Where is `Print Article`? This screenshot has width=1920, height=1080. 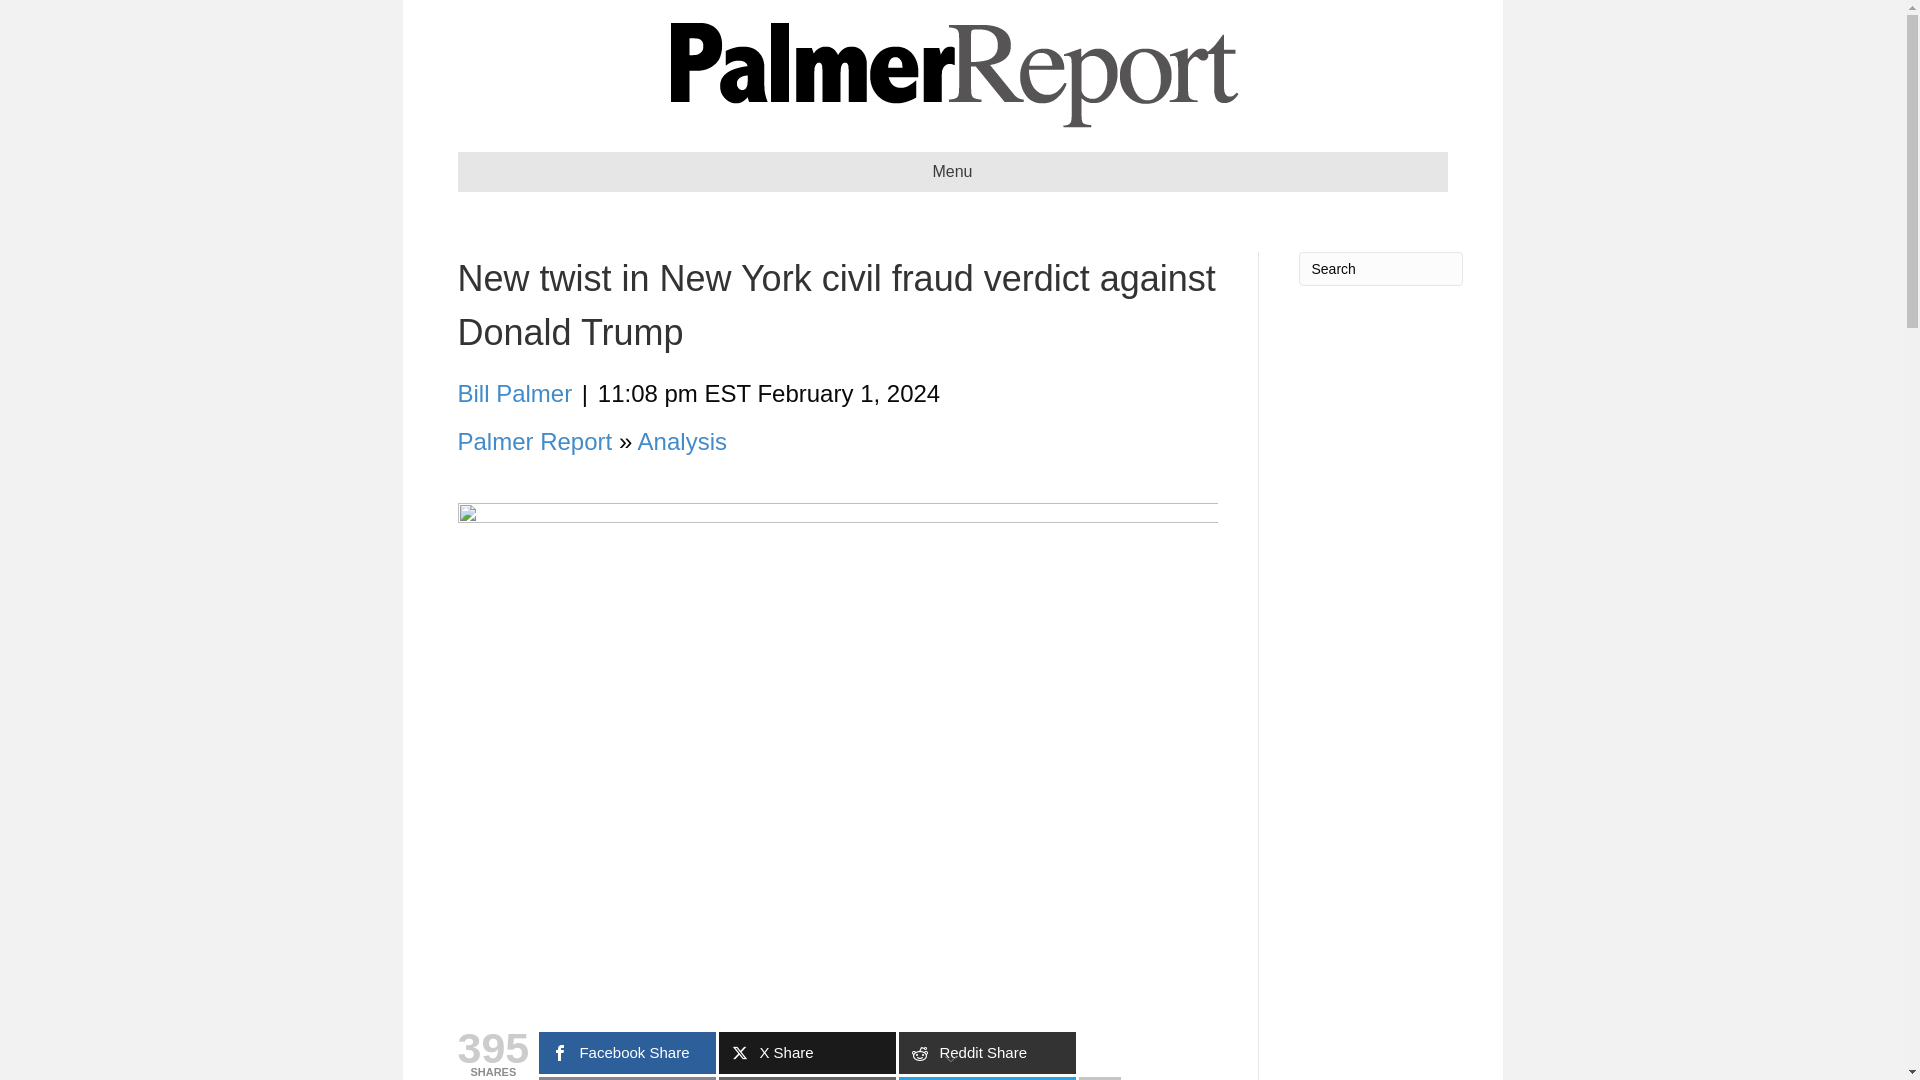 Print Article is located at coordinates (807, 1078).